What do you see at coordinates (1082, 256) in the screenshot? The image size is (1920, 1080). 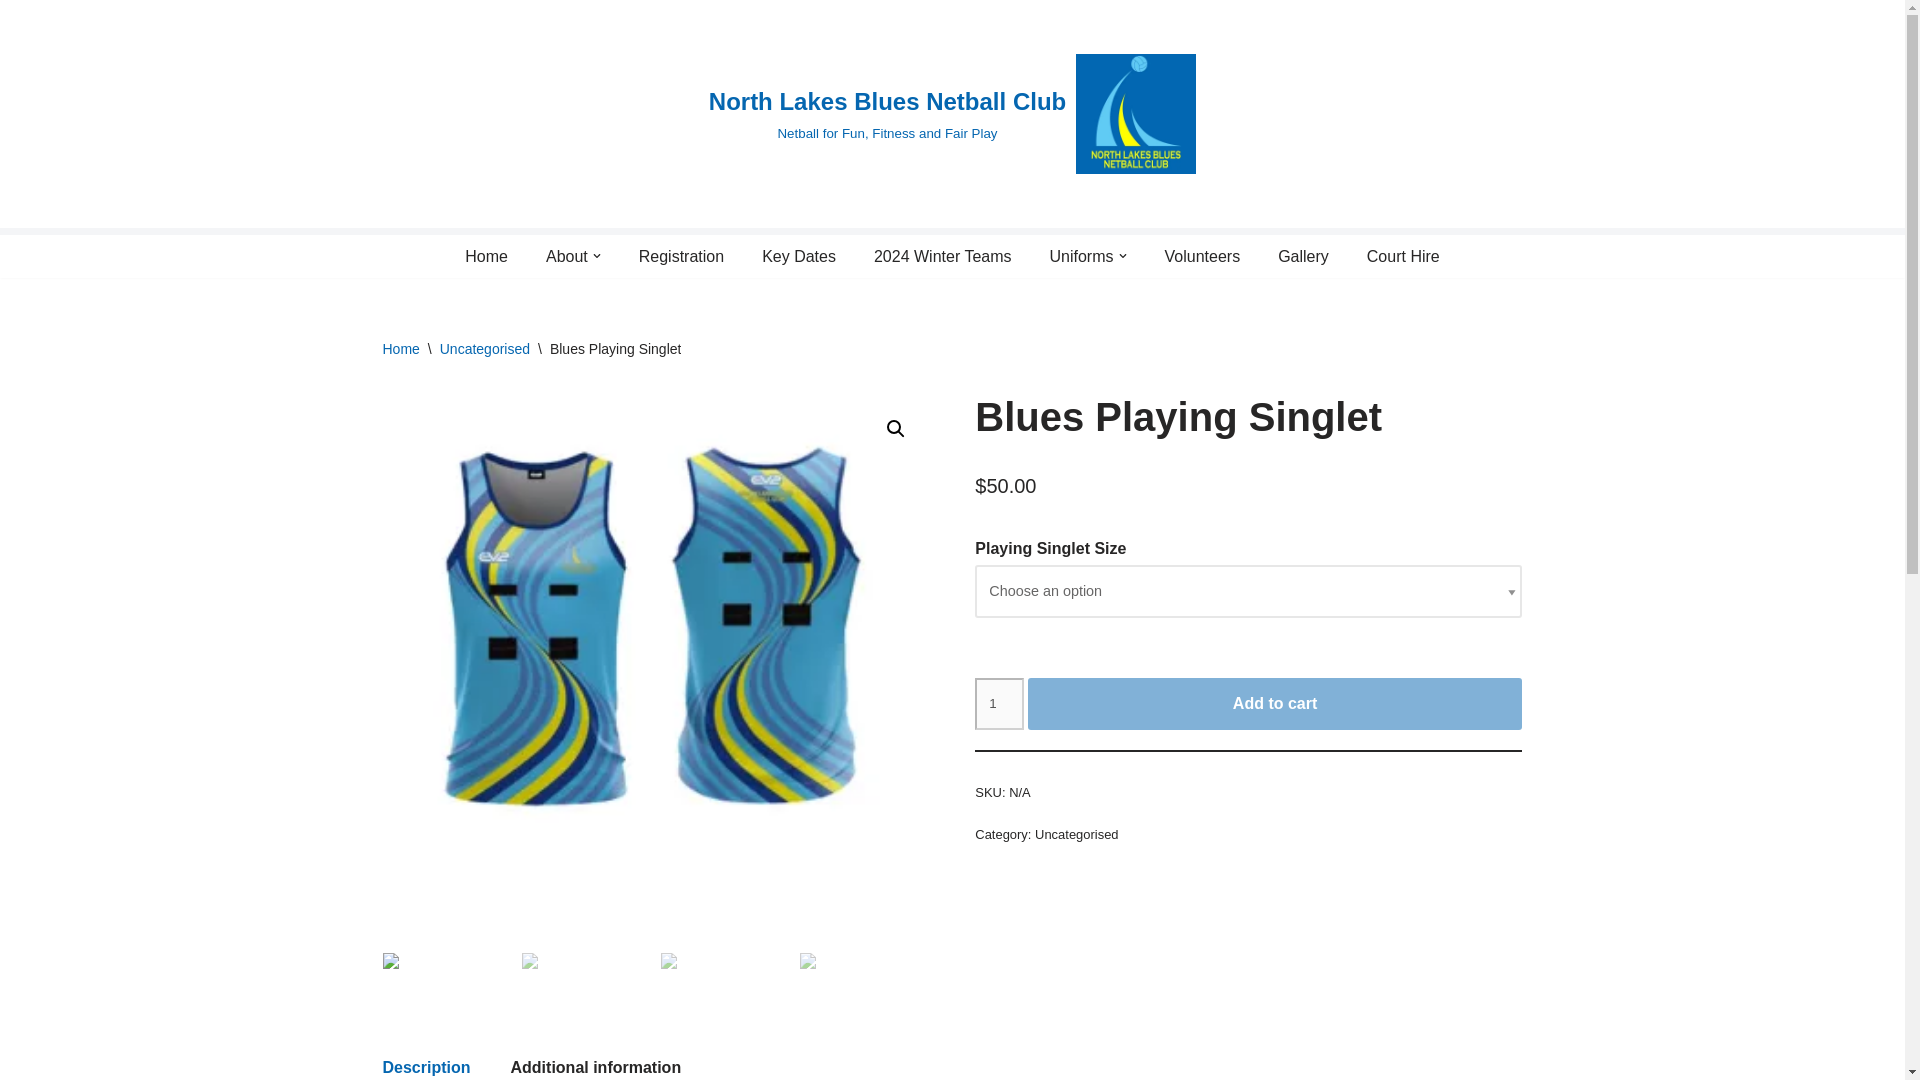 I see `Uniforms` at bounding box center [1082, 256].